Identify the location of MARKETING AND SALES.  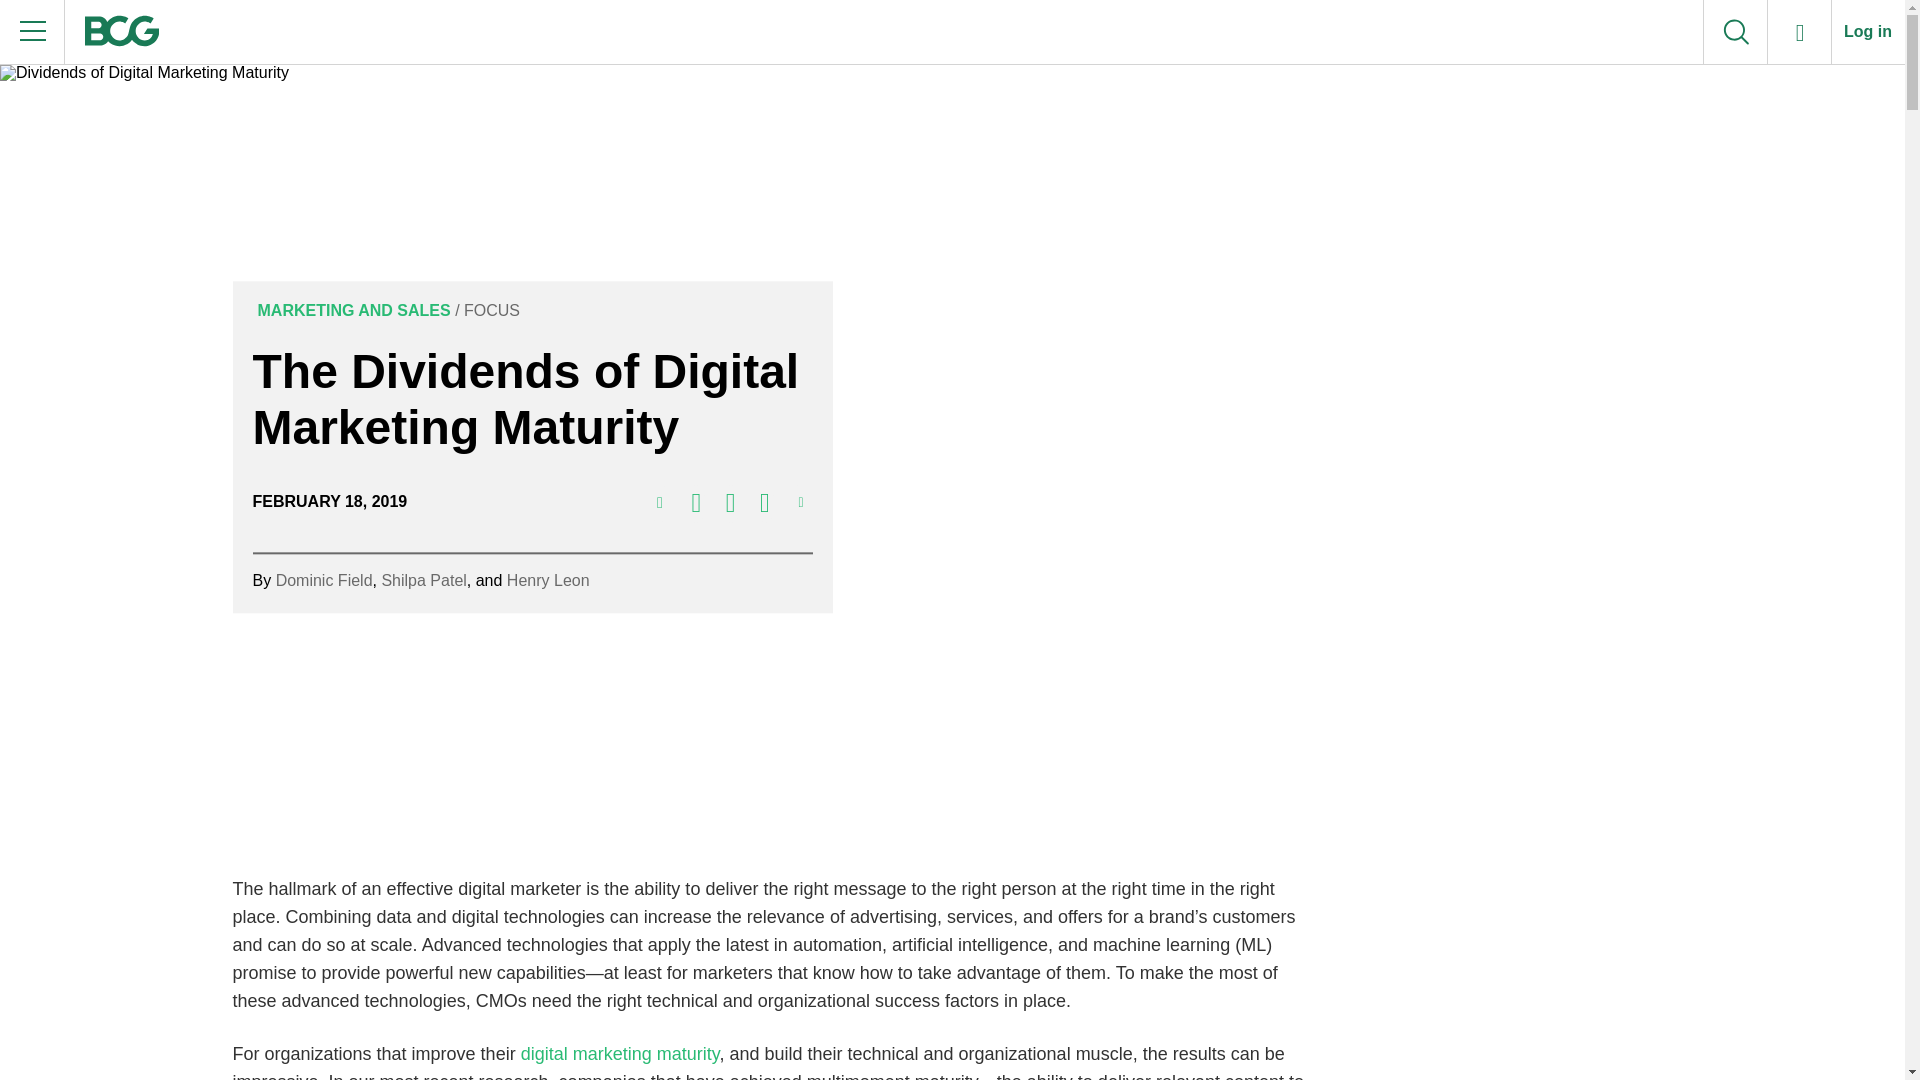
(350, 311).